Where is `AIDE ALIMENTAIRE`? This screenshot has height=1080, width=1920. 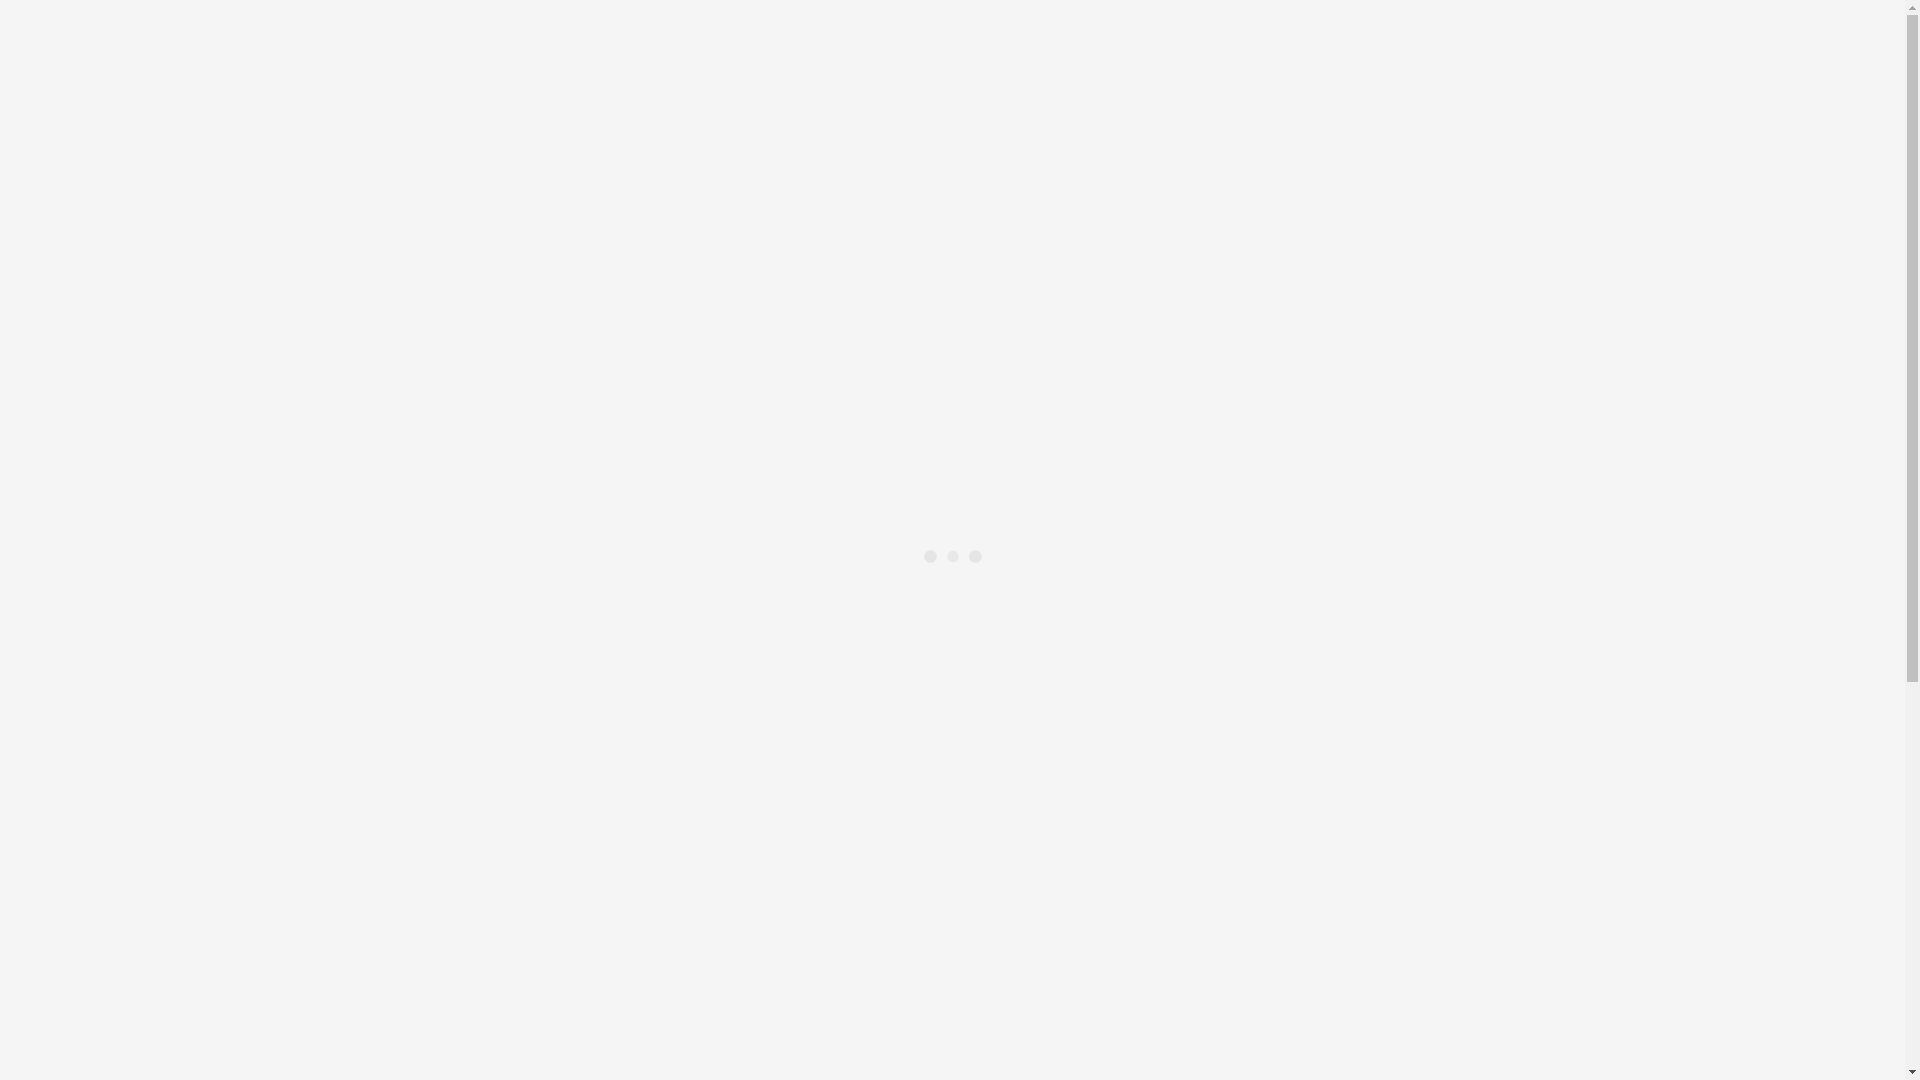
AIDE ALIMENTAIRE is located at coordinates (162, 952).